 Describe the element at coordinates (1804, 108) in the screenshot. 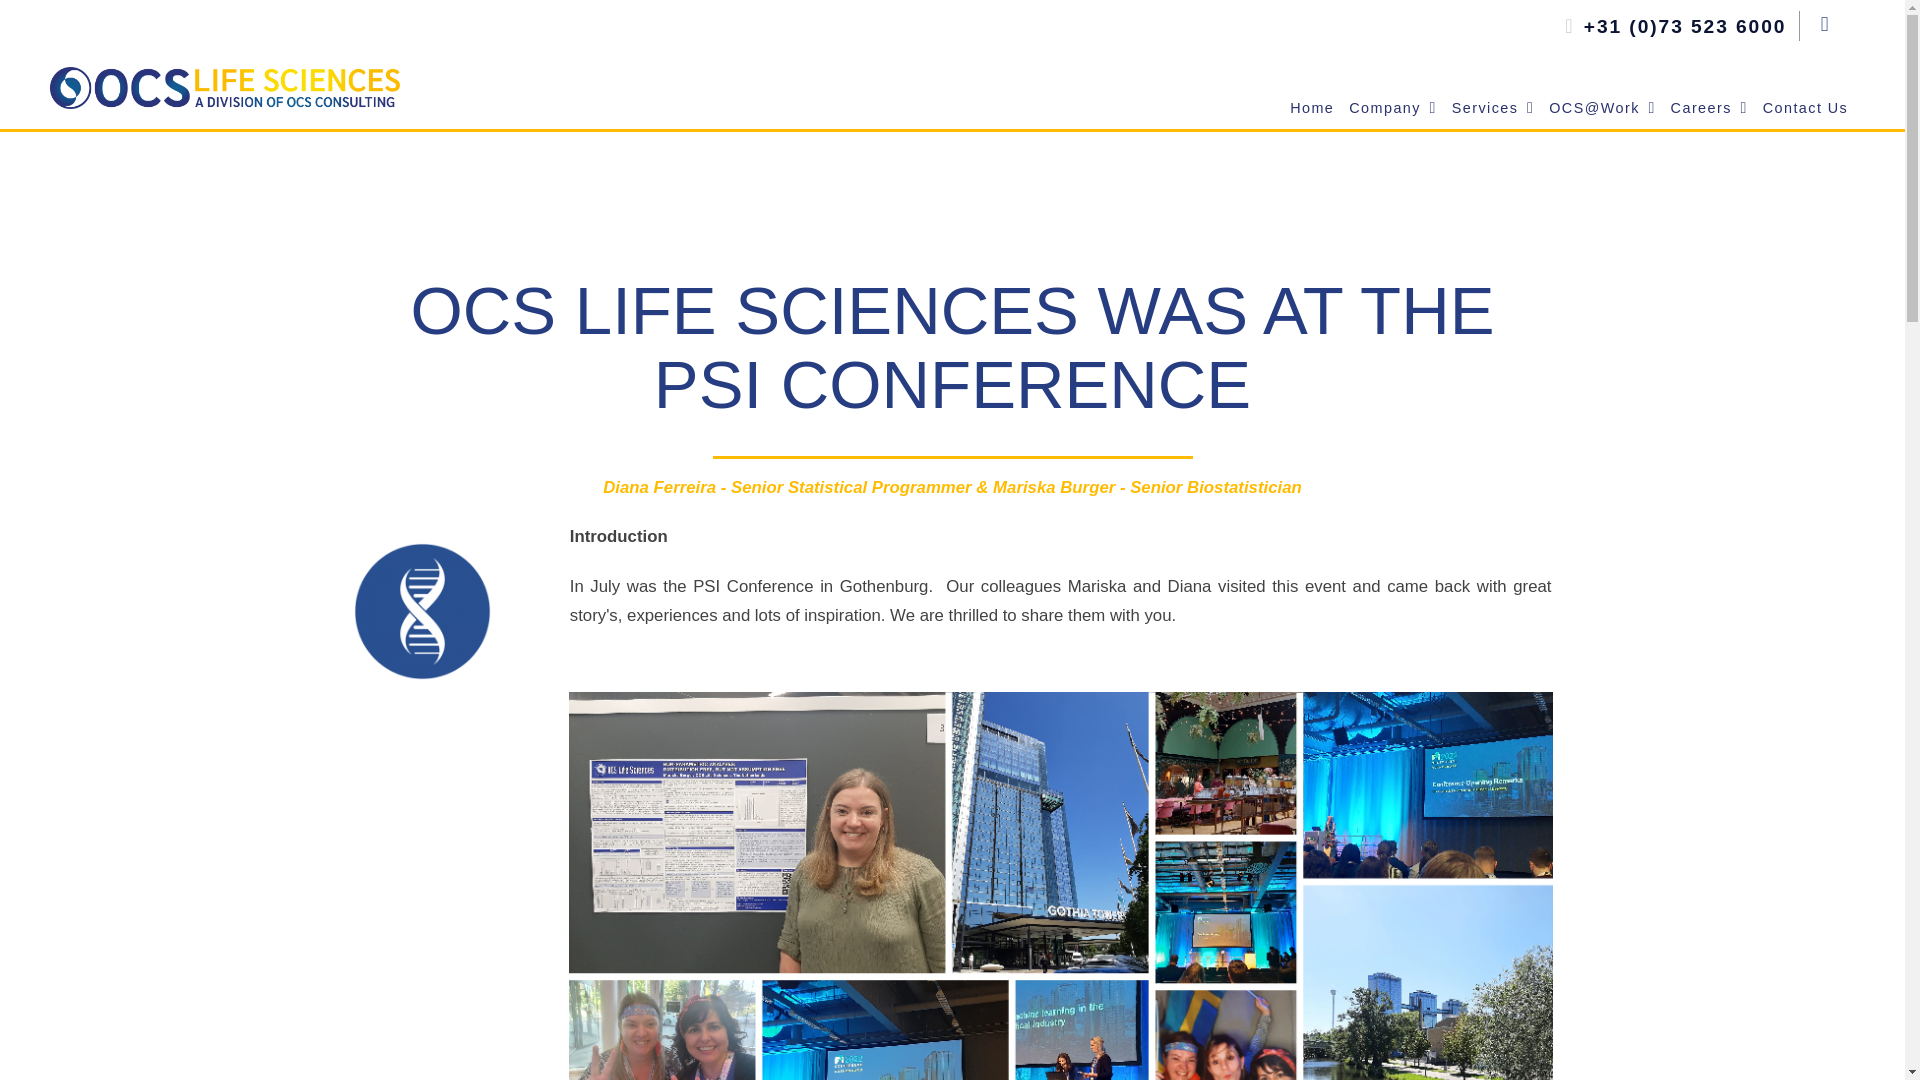

I see `Contact Us` at that location.